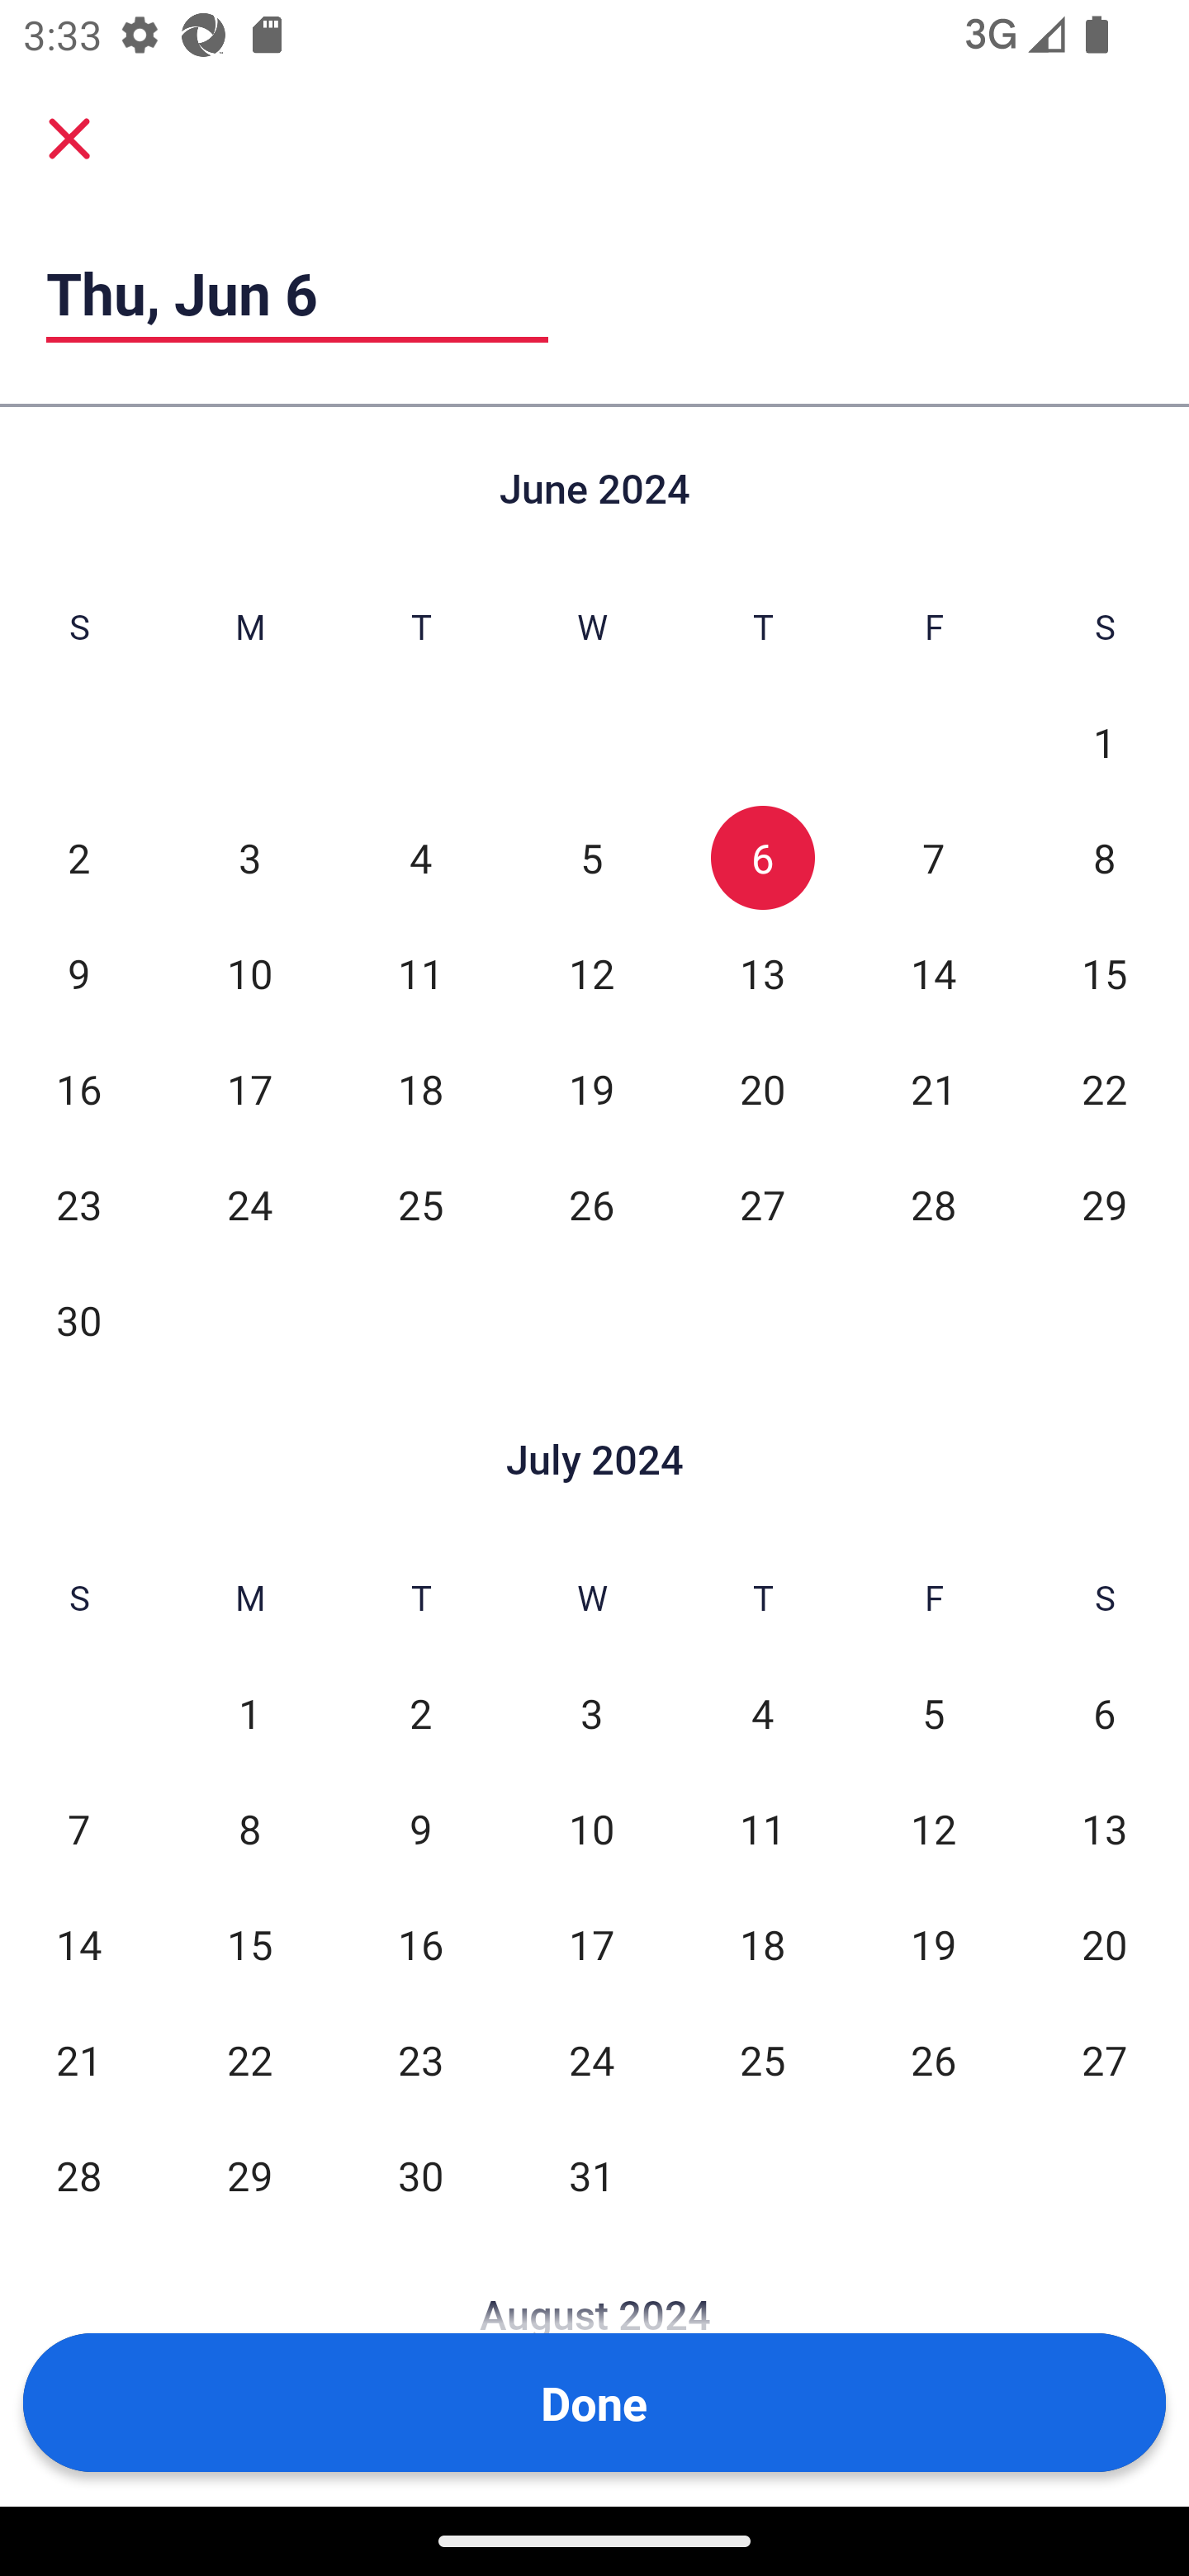 The image size is (1189, 2576). Describe the element at coordinates (591, 1944) in the screenshot. I see `17 Wed, Jul 17, Not Selected` at that location.